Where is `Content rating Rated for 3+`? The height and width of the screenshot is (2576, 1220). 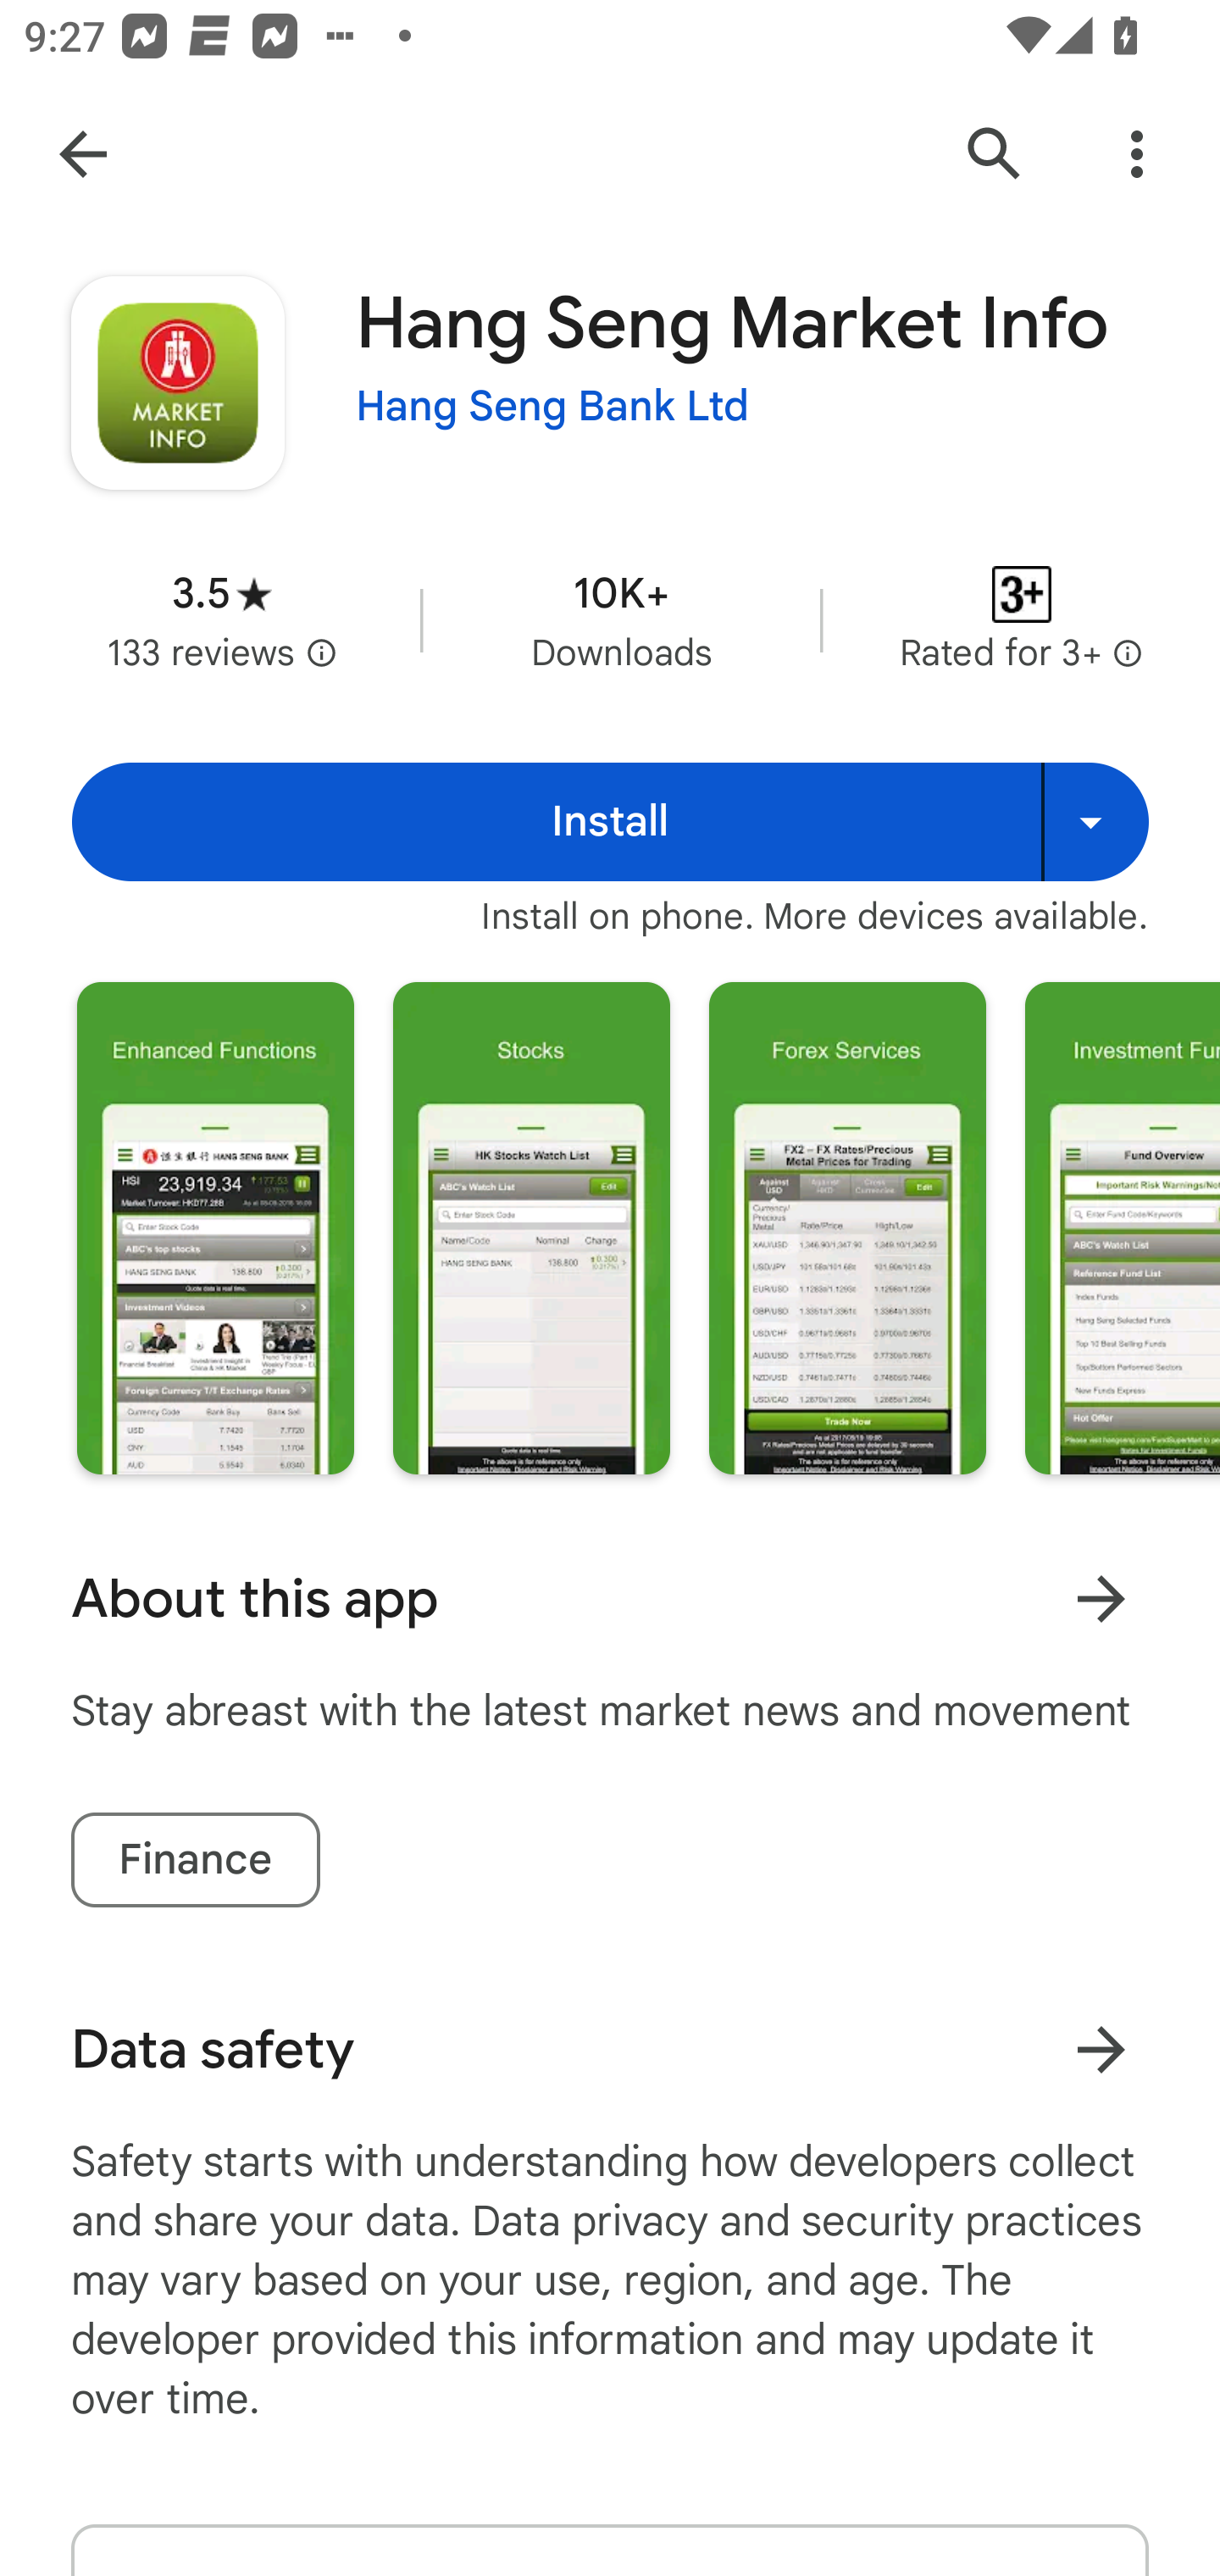 Content rating Rated for 3+ is located at coordinates (1022, 620).